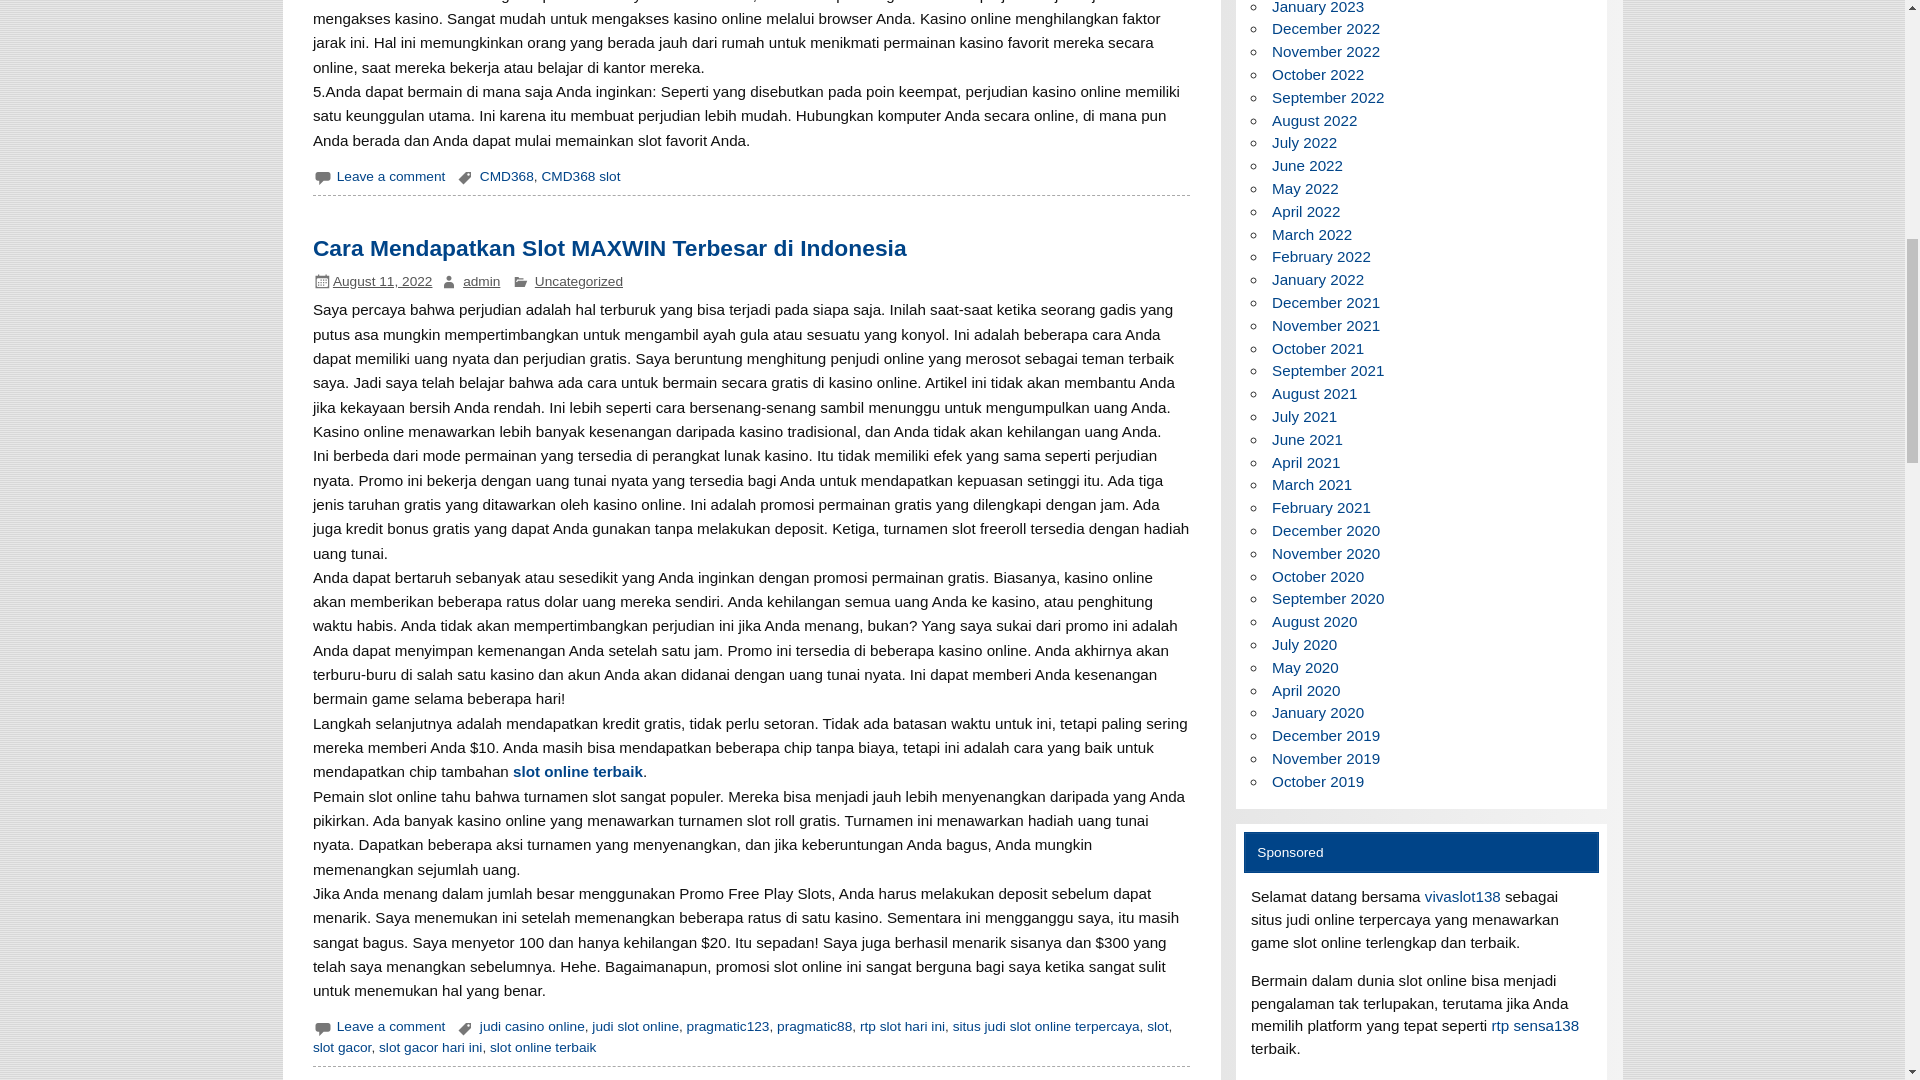 This screenshot has width=1920, height=1080. Describe the element at coordinates (1156, 1026) in the screenshot. I see `slot` at that location.